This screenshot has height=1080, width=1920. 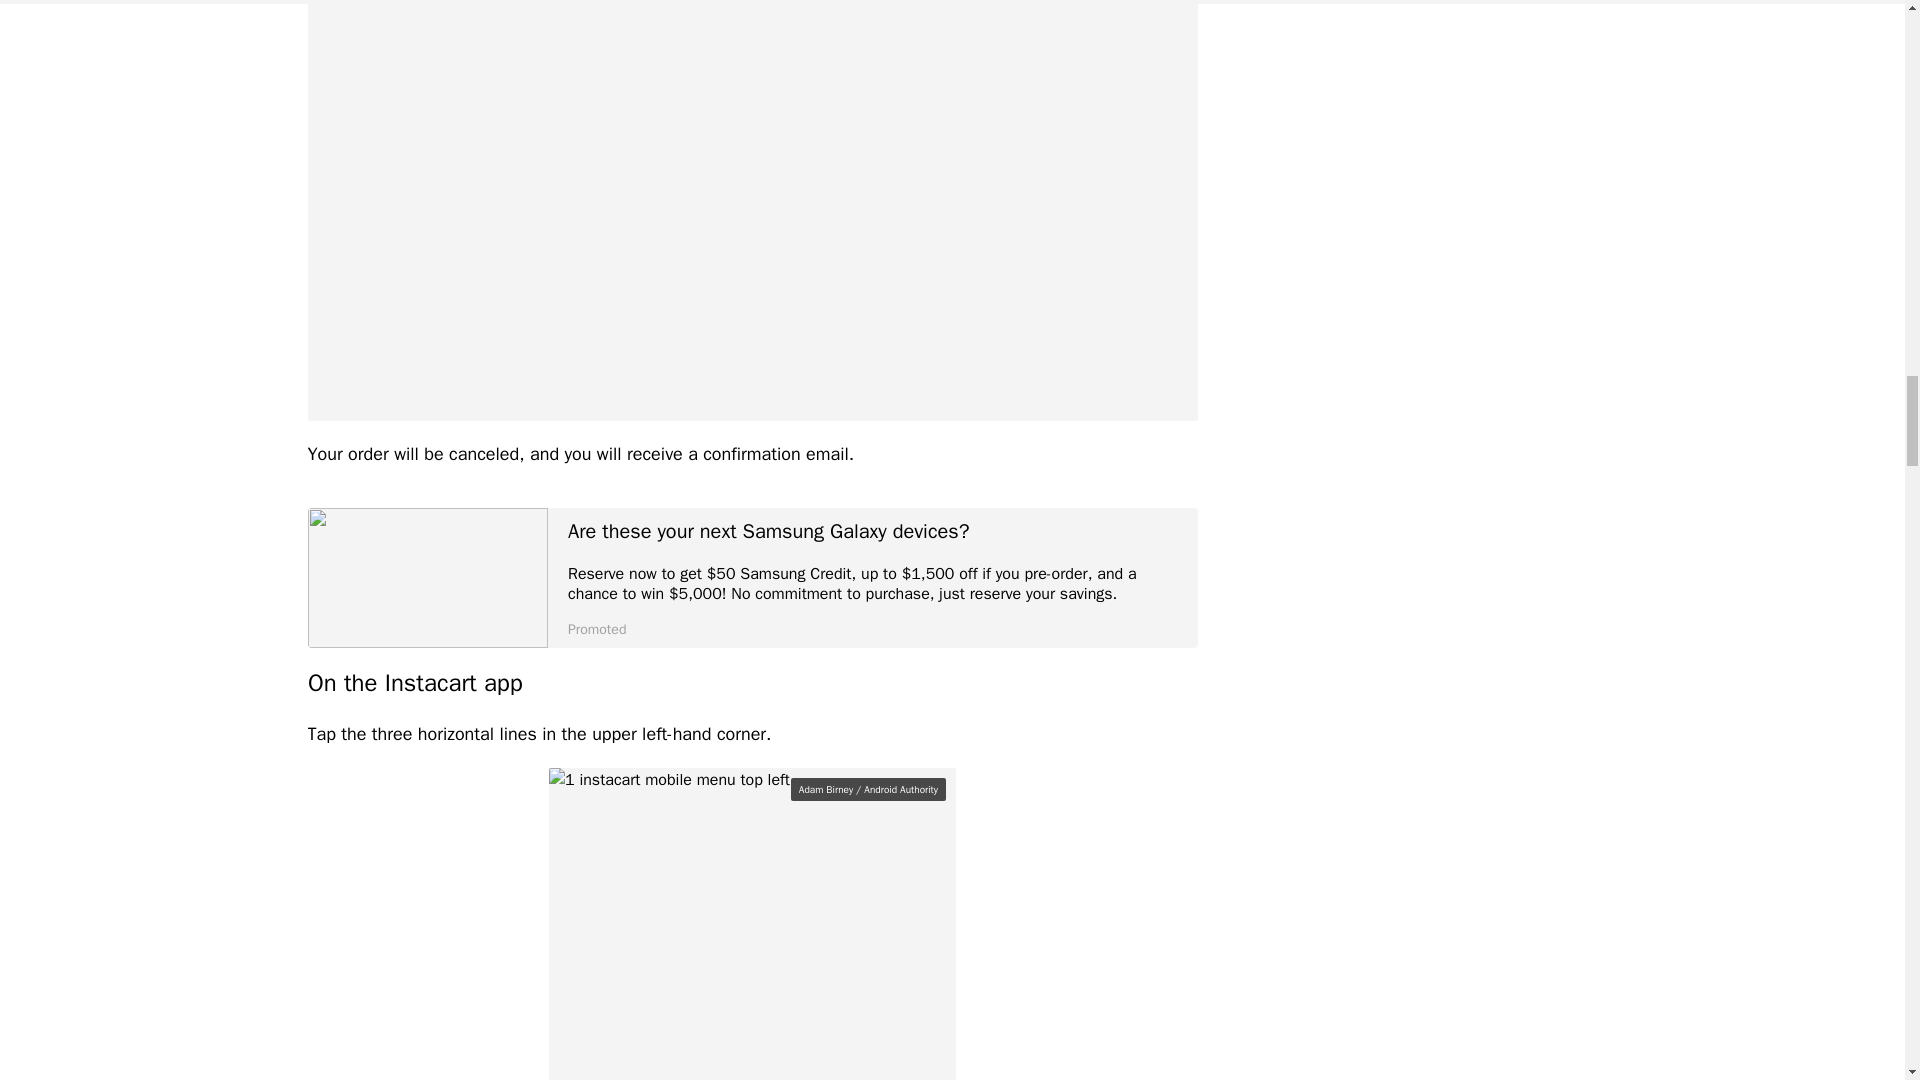 I want to click on 1 instacart mobile menu top left, so click(x=752, y=924).